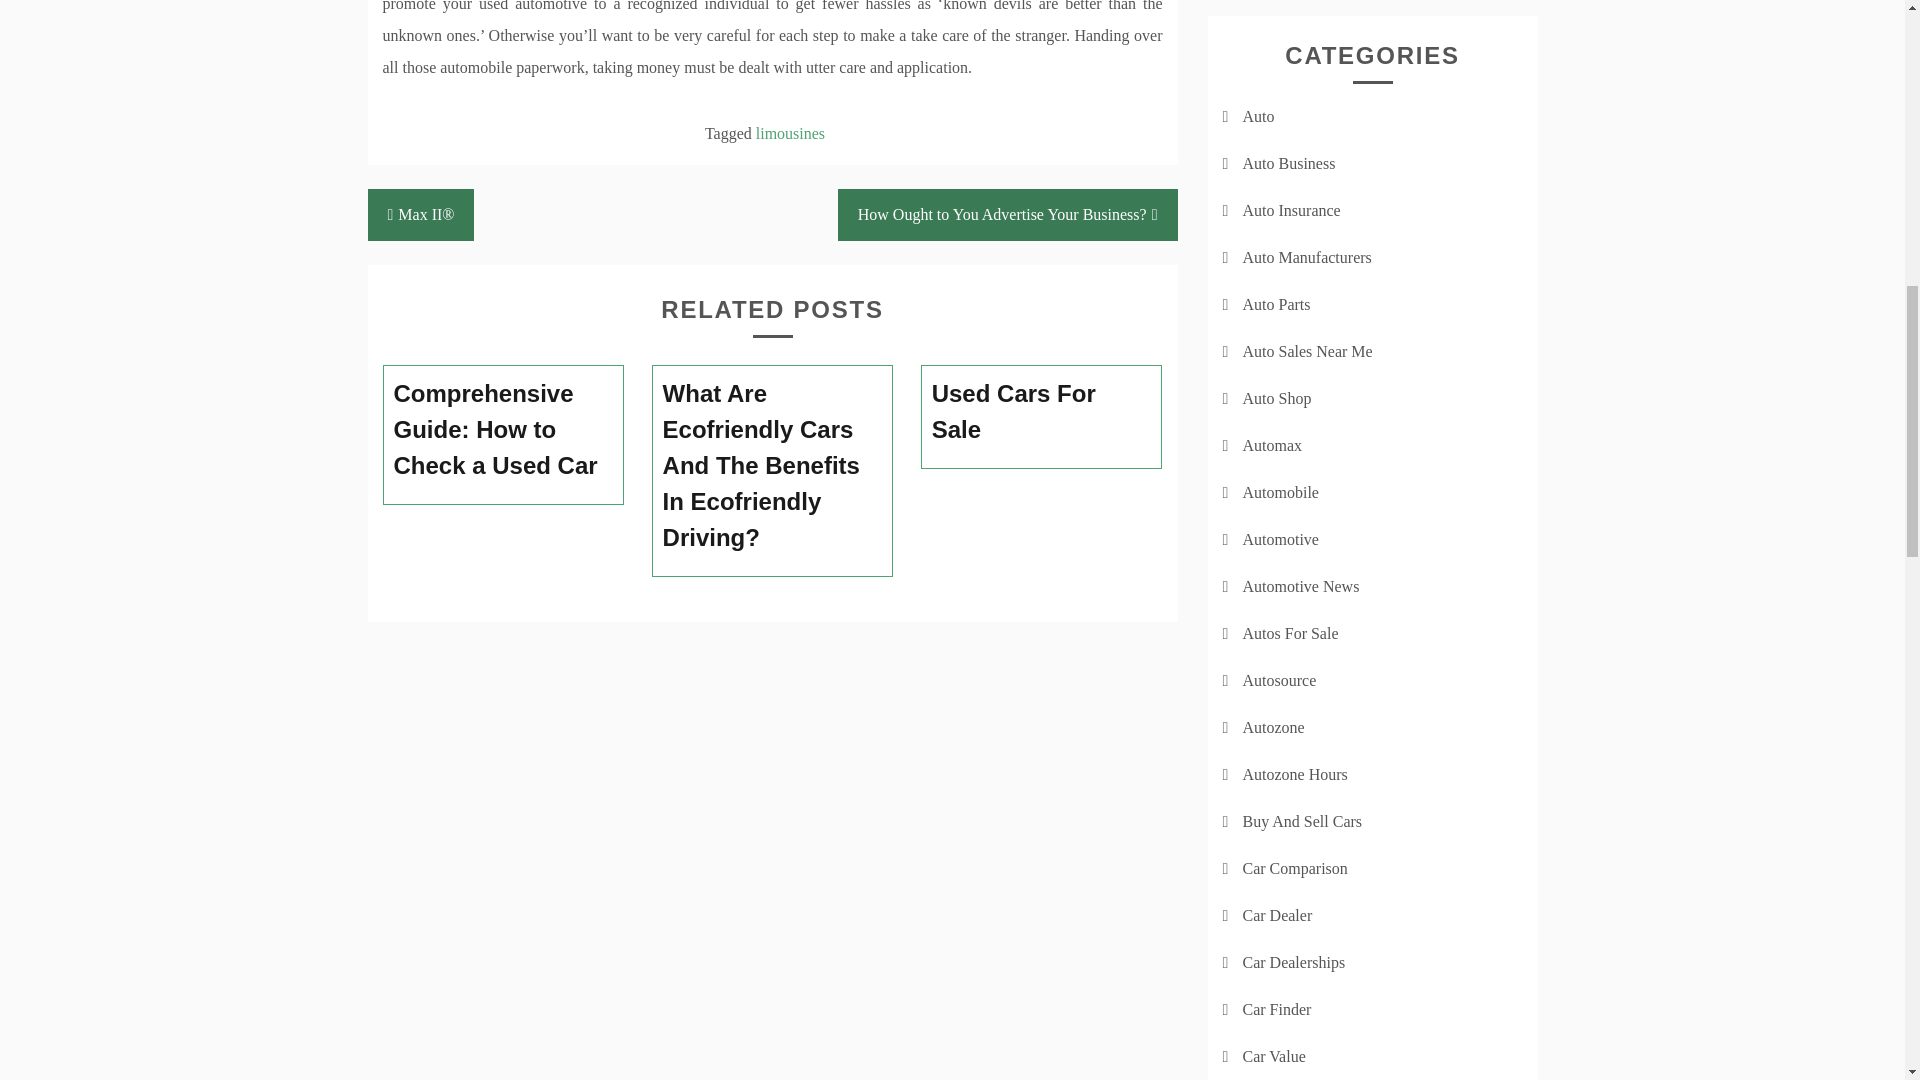 The width and height of the screenshot is (1920, 1080). Describe the element at coordinates (1008, 214) in the screenshot. I see `How Ought to You Advertise Your Business?` at that location.